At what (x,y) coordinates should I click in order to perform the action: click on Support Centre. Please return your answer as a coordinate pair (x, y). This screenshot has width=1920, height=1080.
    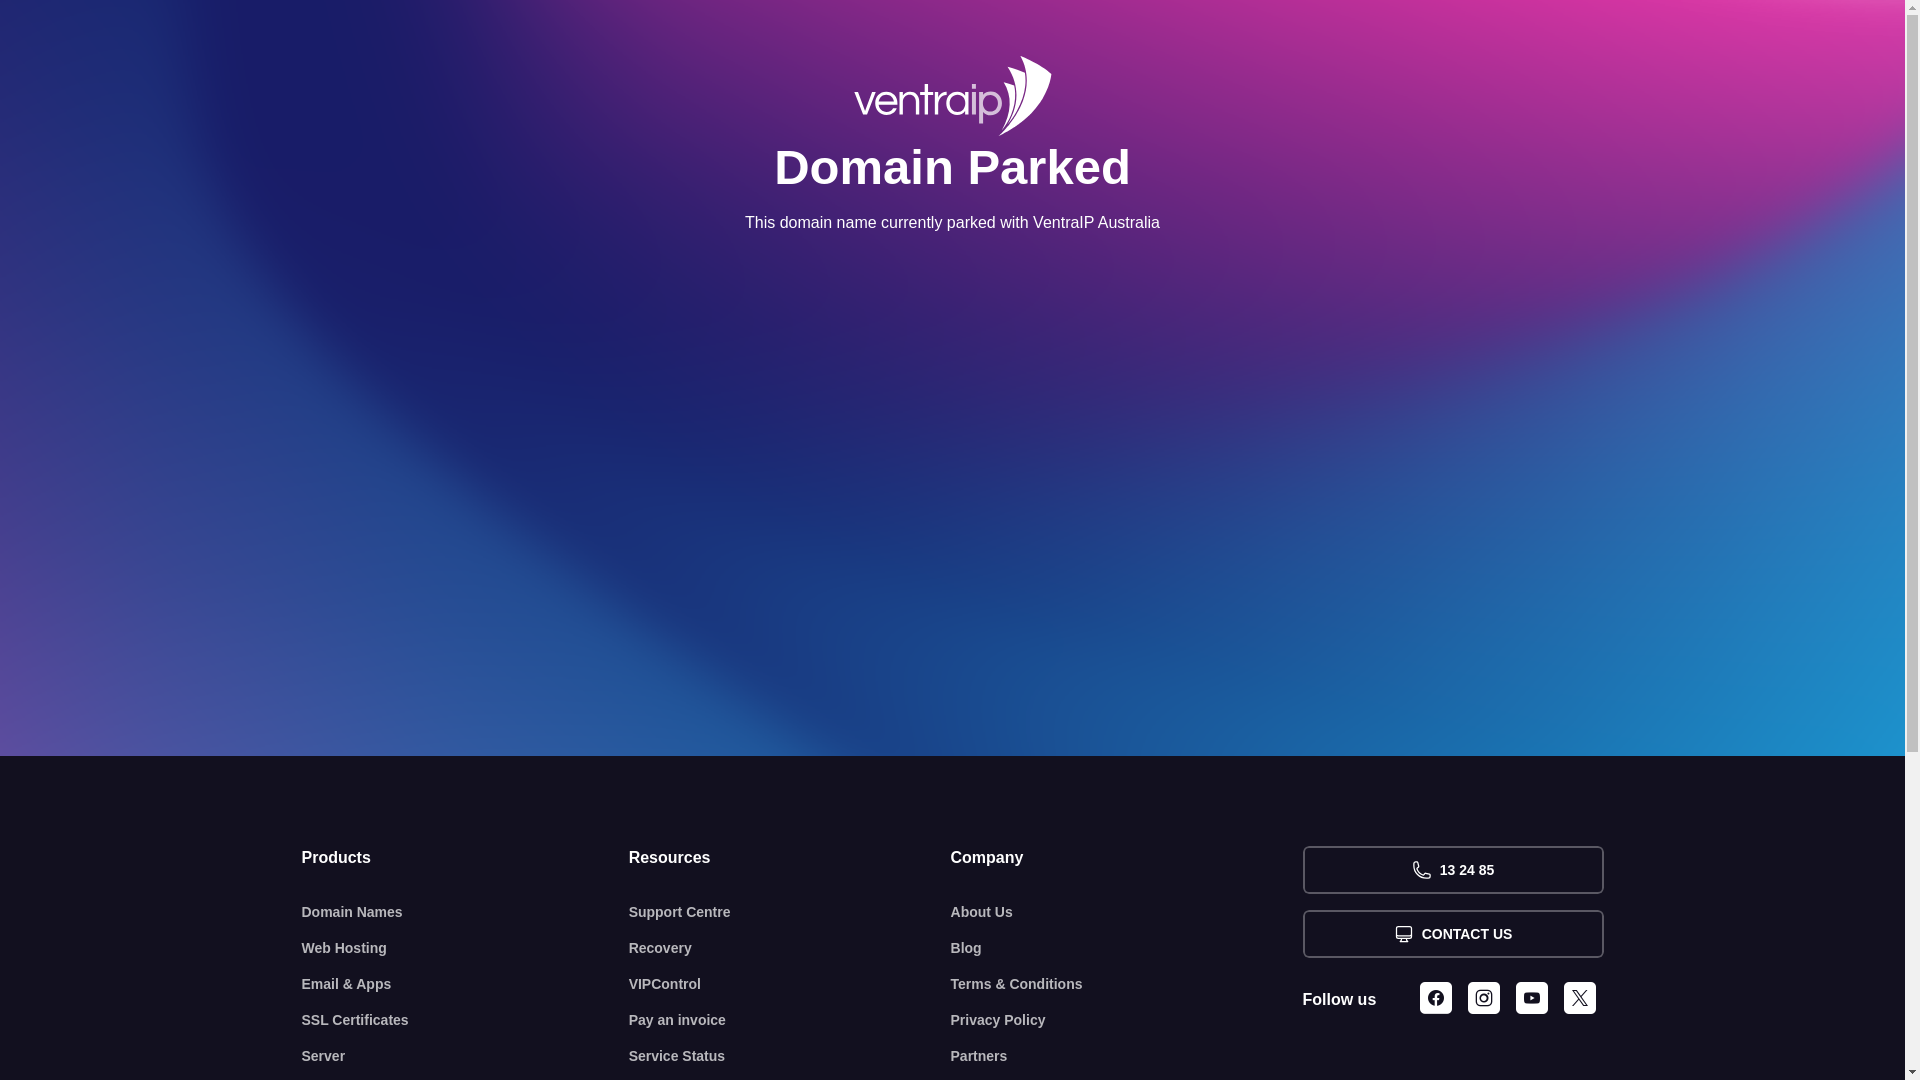
    Looking at the image, I should click on (790, 912).